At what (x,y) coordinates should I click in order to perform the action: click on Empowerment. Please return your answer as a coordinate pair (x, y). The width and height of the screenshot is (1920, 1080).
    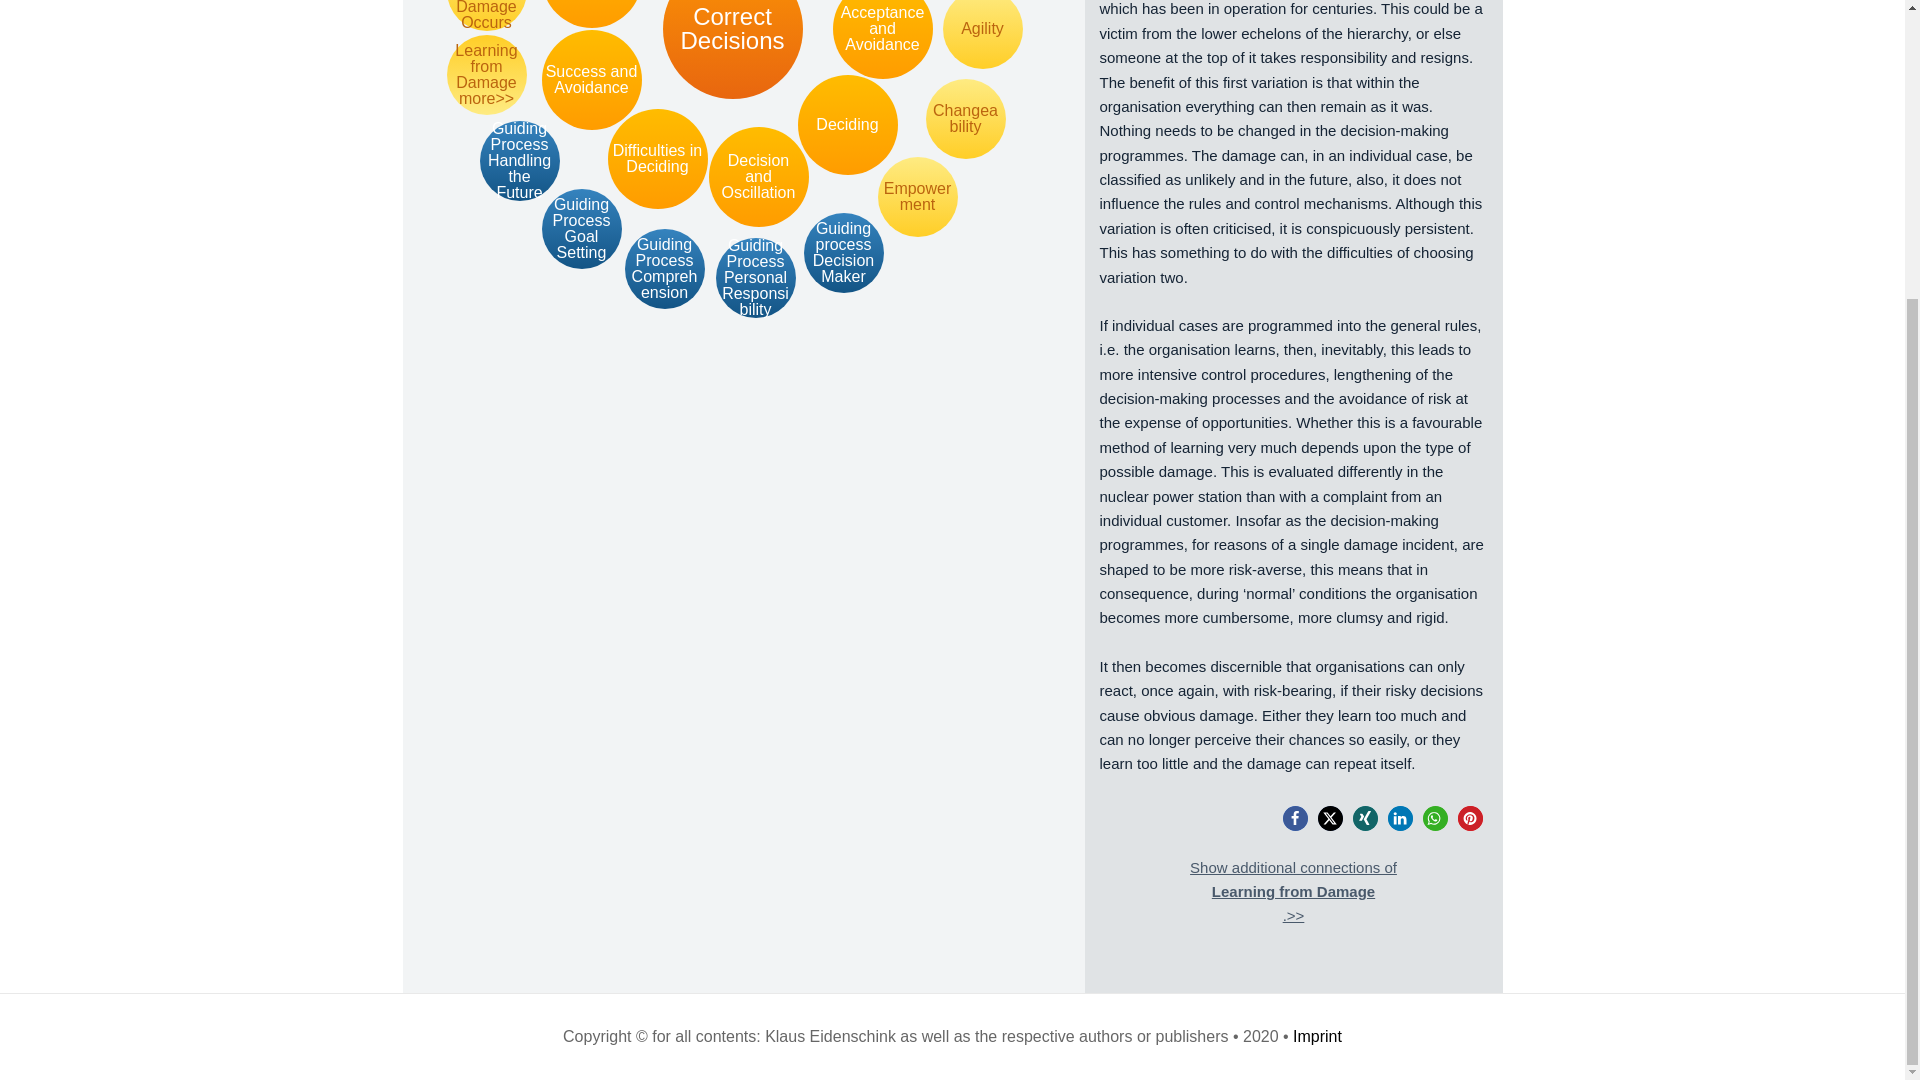
    Looking at the image, I should click on (918, 196).